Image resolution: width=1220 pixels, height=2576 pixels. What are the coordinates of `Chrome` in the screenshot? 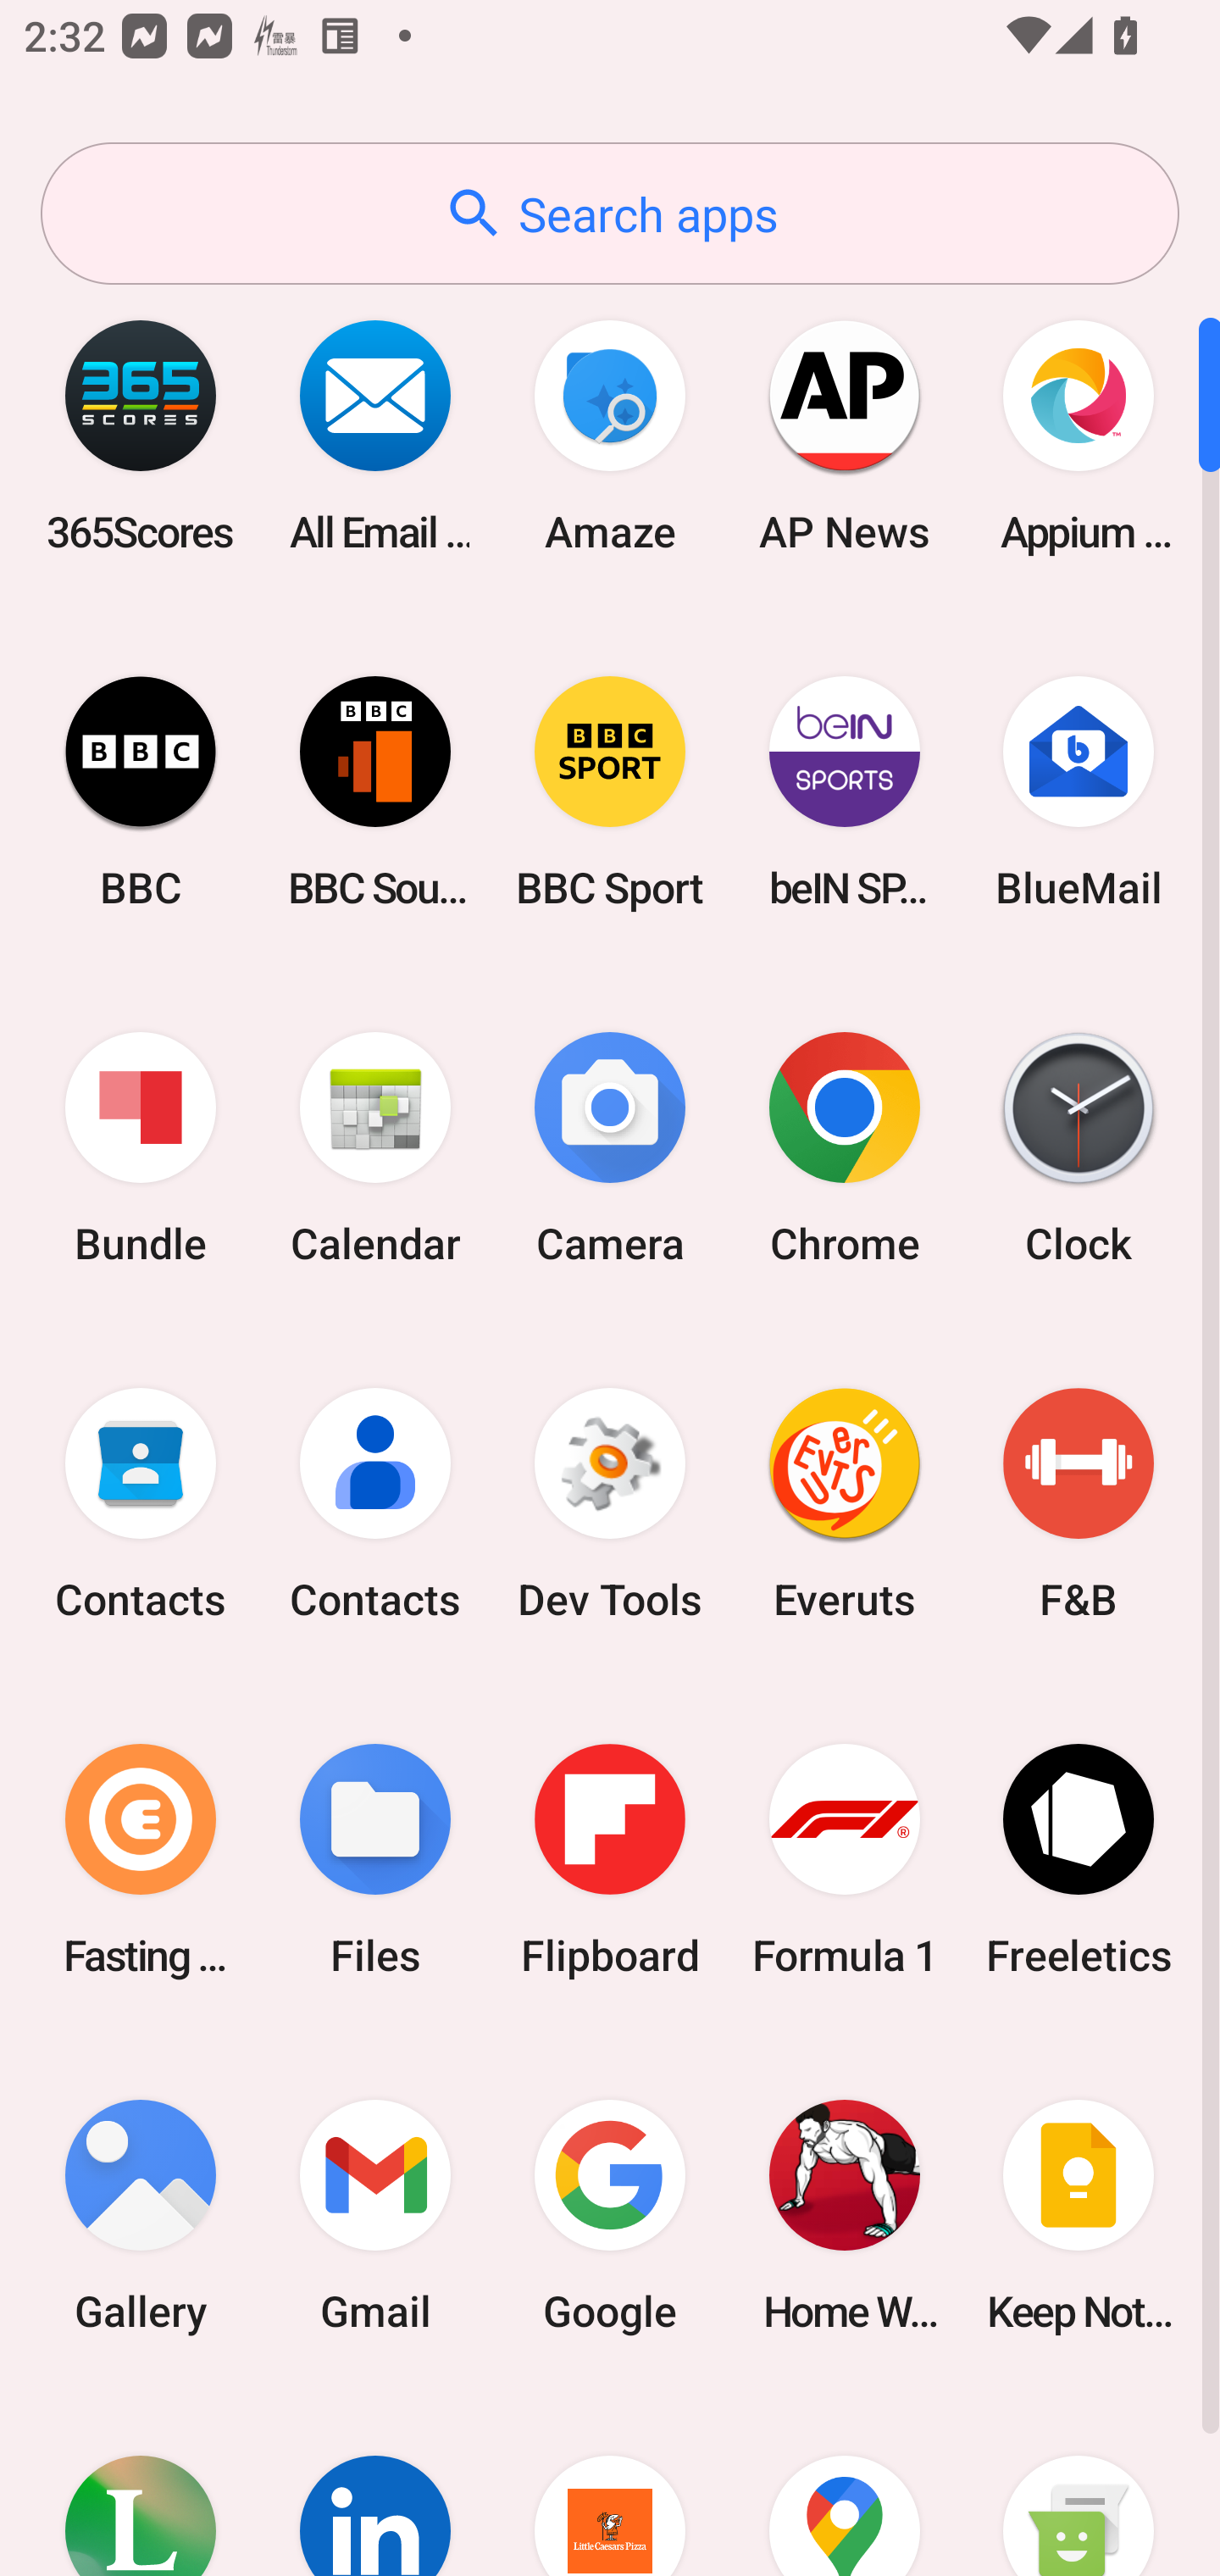 It's located at (844, 1149).